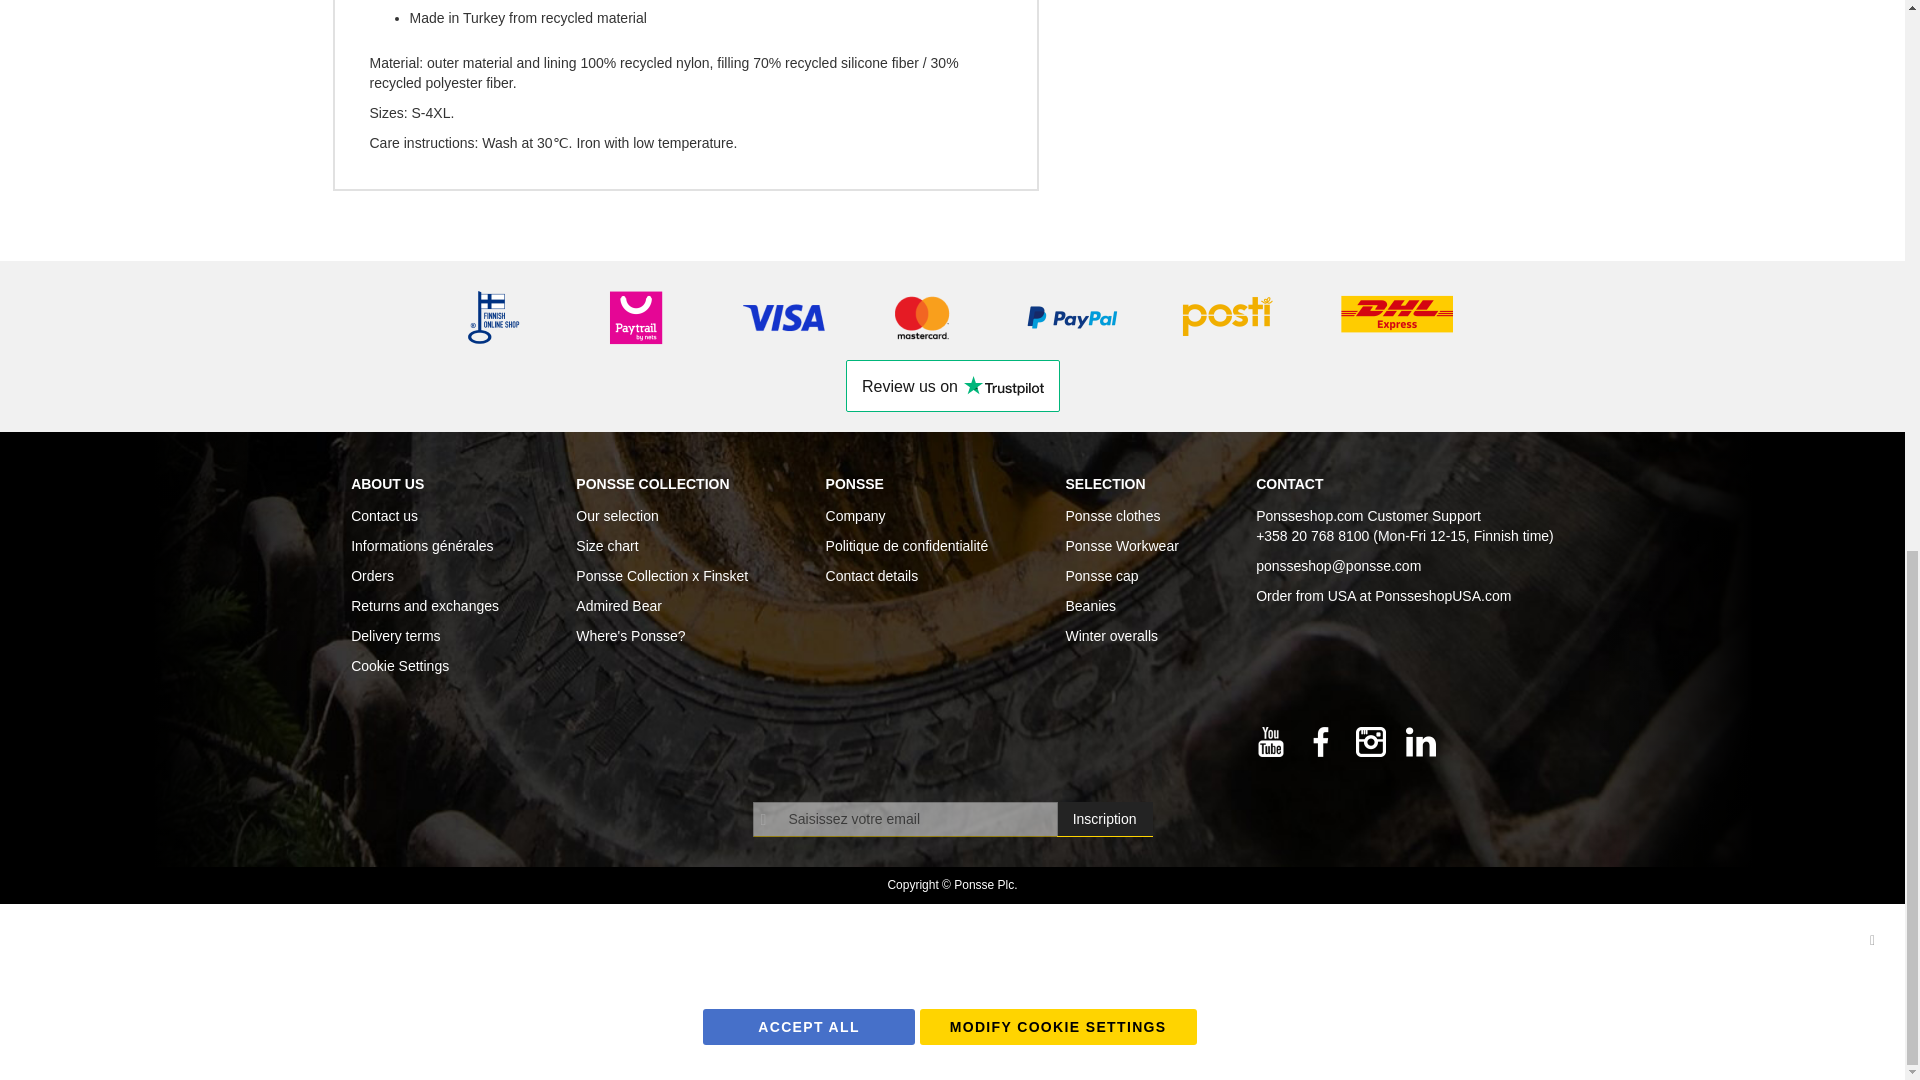  Describe the element at coordinates (952, 385) in the screenshot. I see `Customer reviews powered by Trustpilot` at that location.